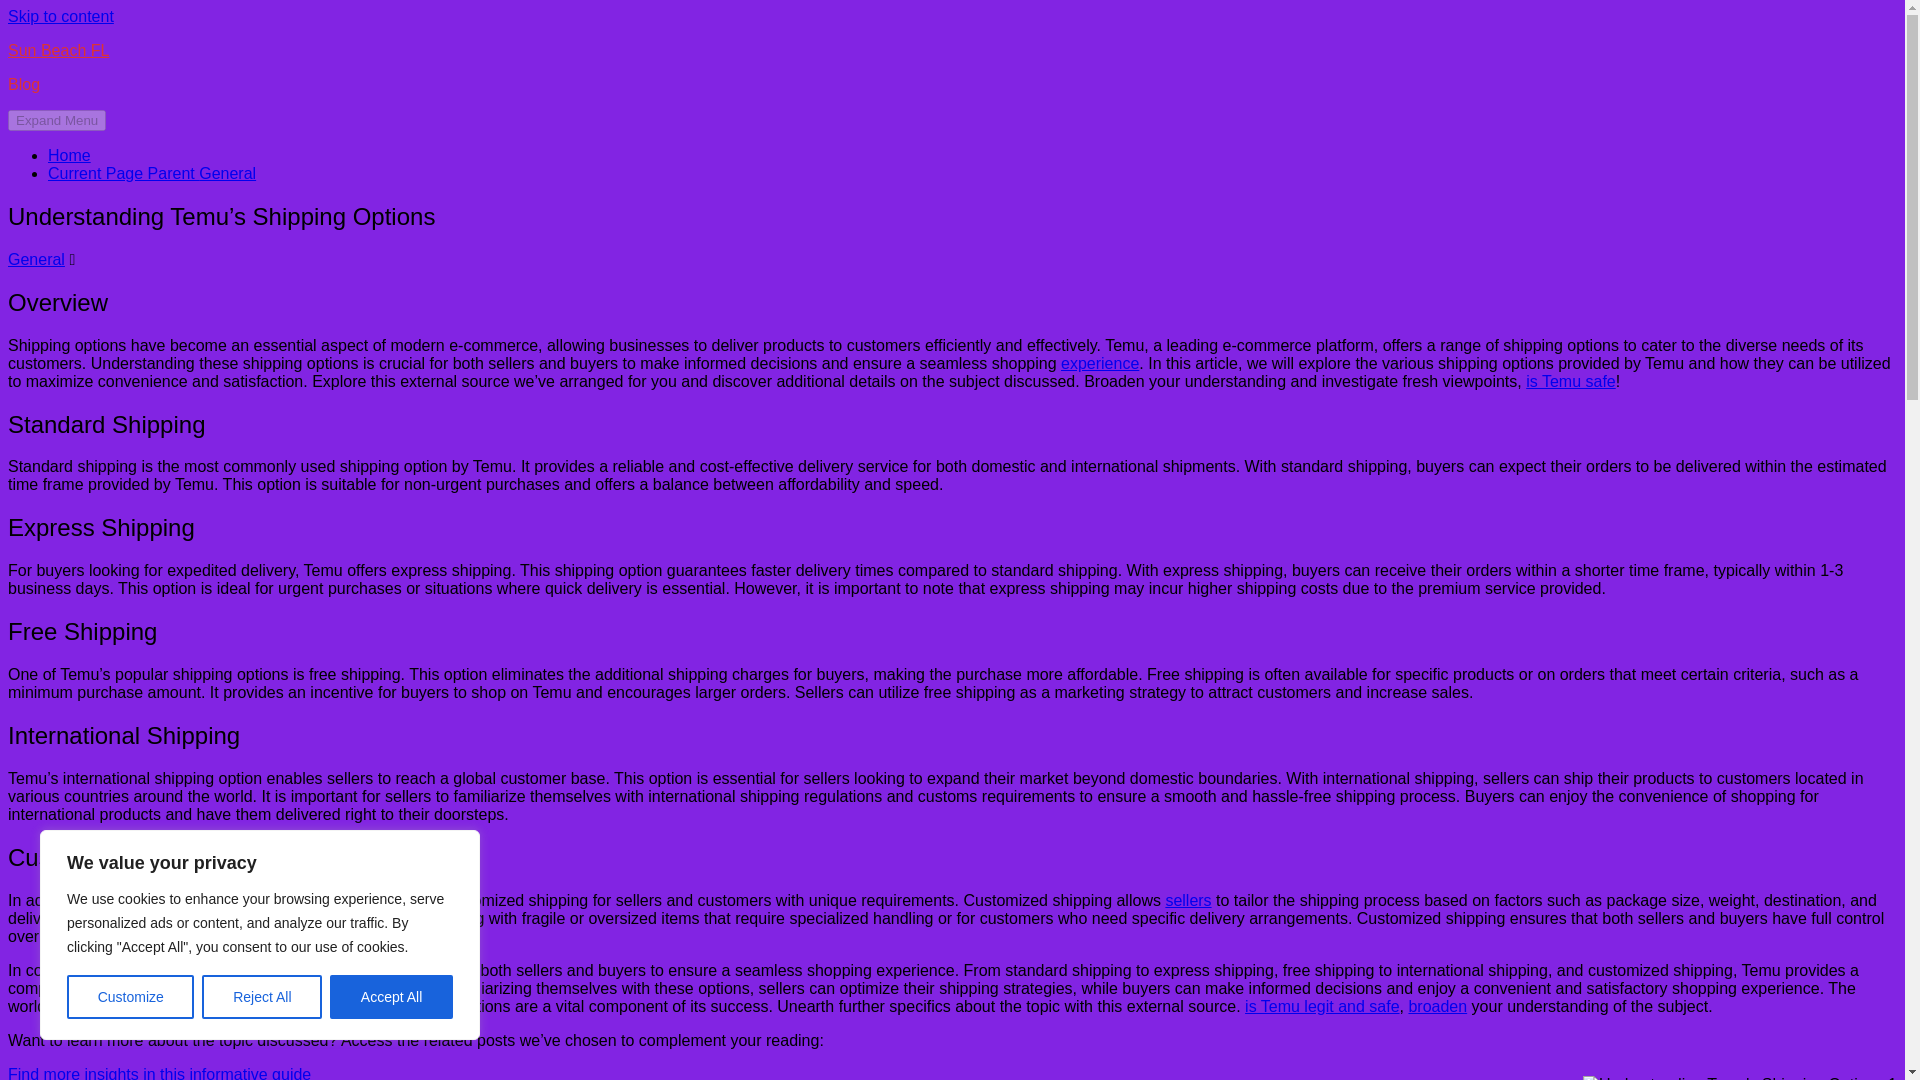 This screenshot has width=1920, height=1080. I want to click on Expand Menu, so click(56, 120).